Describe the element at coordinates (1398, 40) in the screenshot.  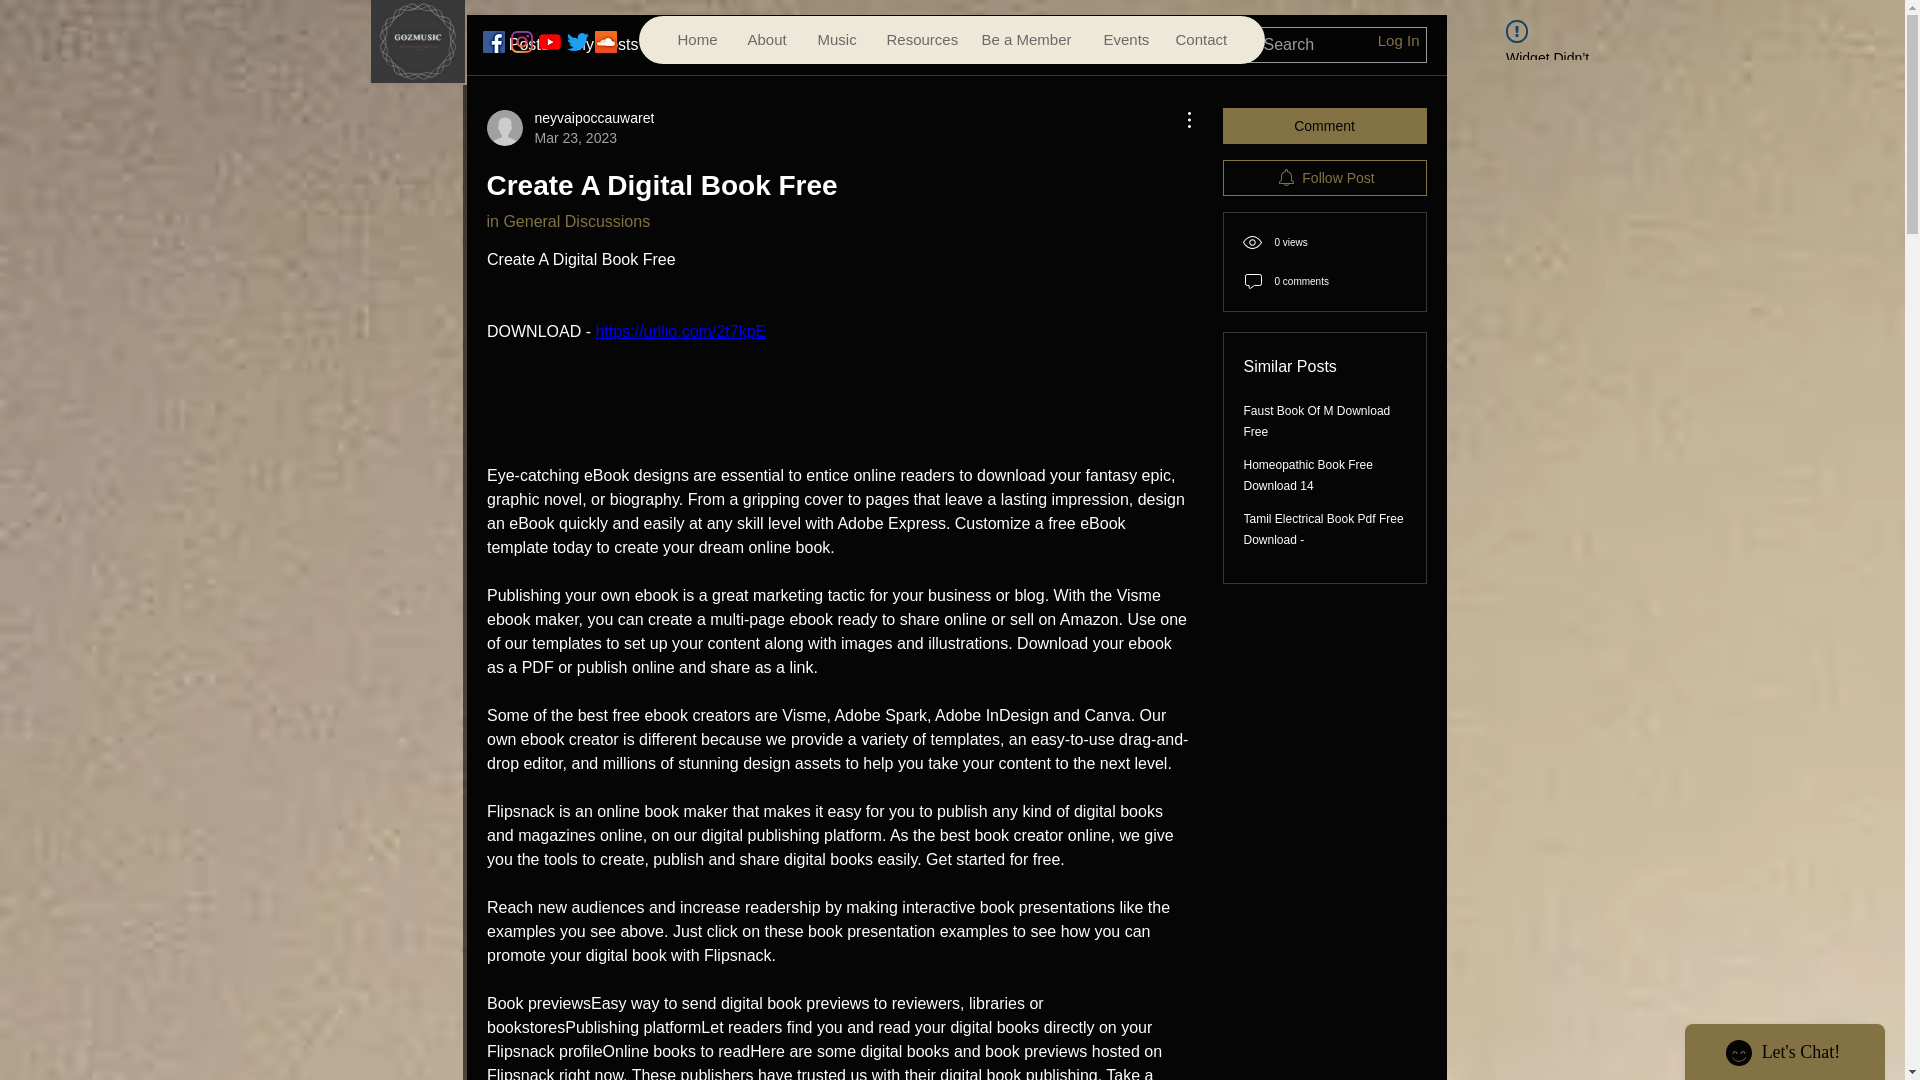
I see `Log In` at that location.